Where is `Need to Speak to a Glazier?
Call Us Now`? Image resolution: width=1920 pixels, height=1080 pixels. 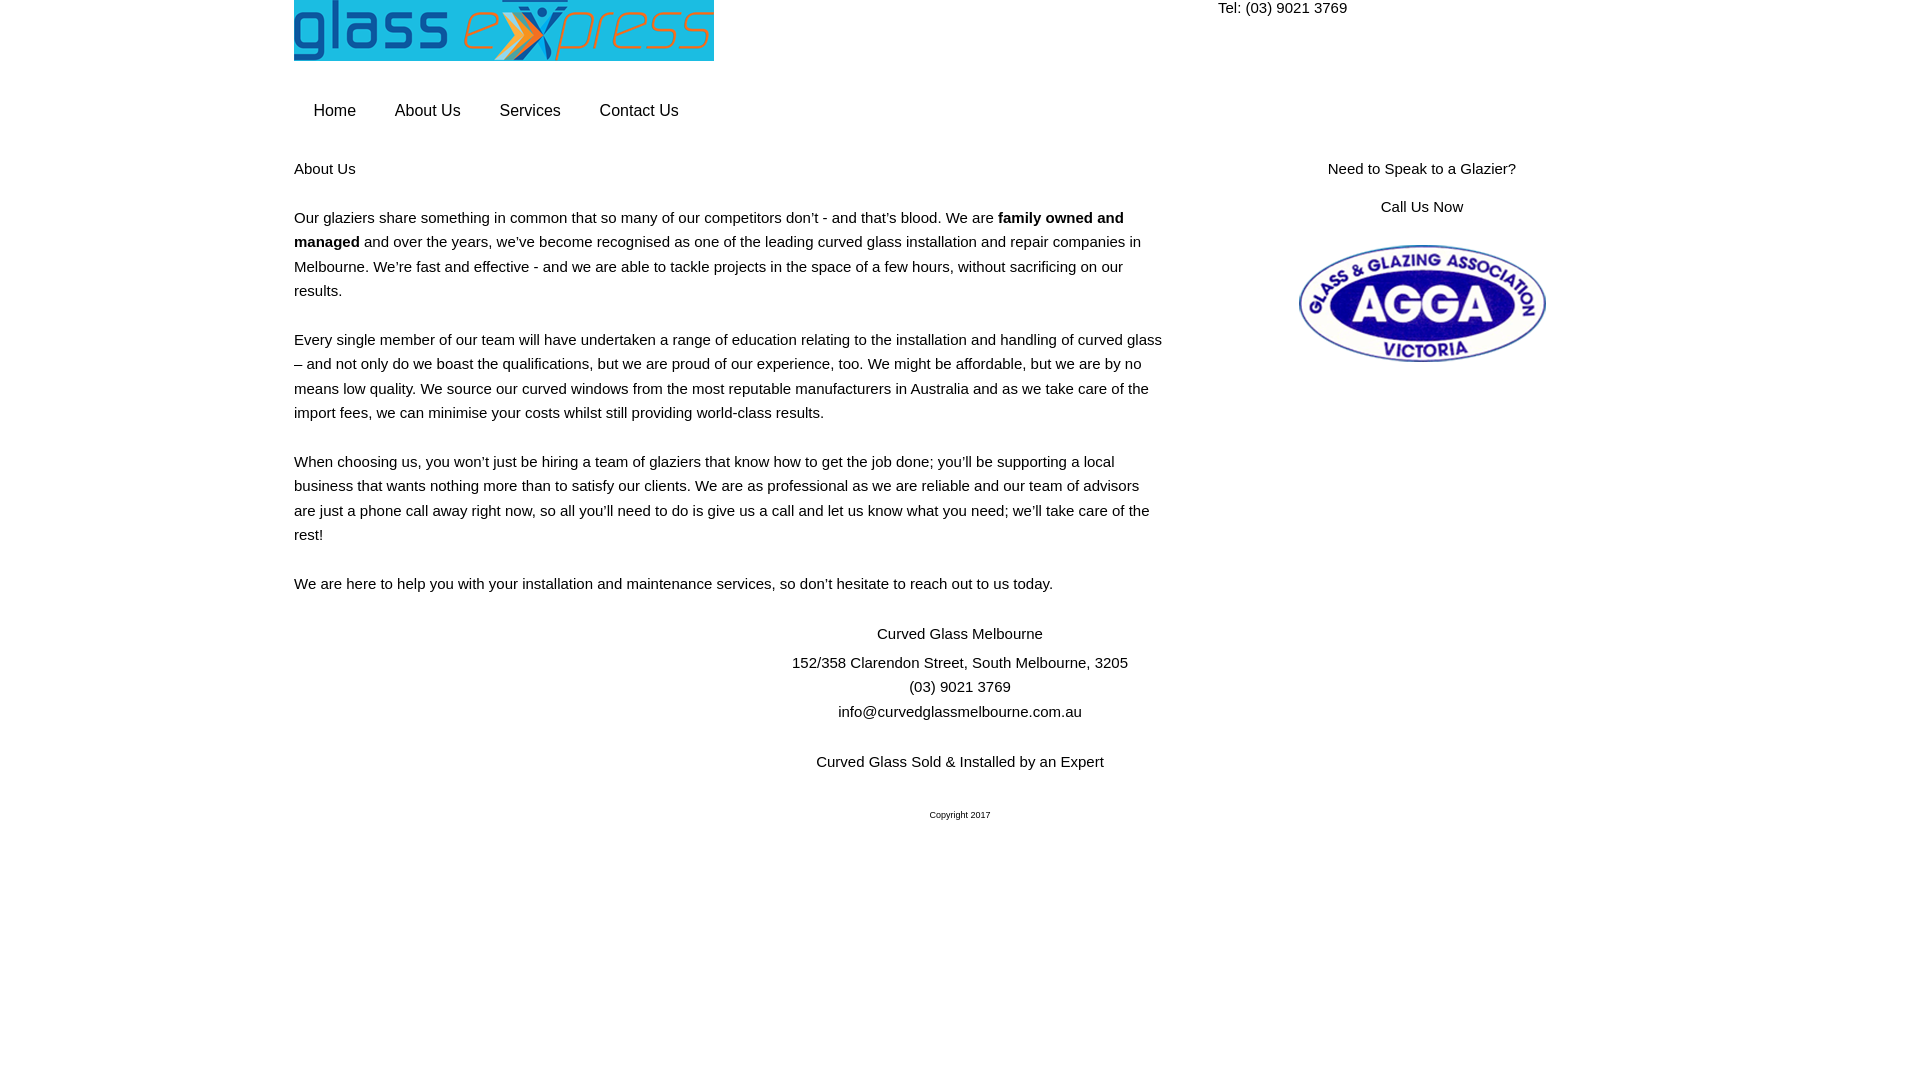
Need to Speak to a Glazier?
Call Us Now is located at coordinates (1422, 188).